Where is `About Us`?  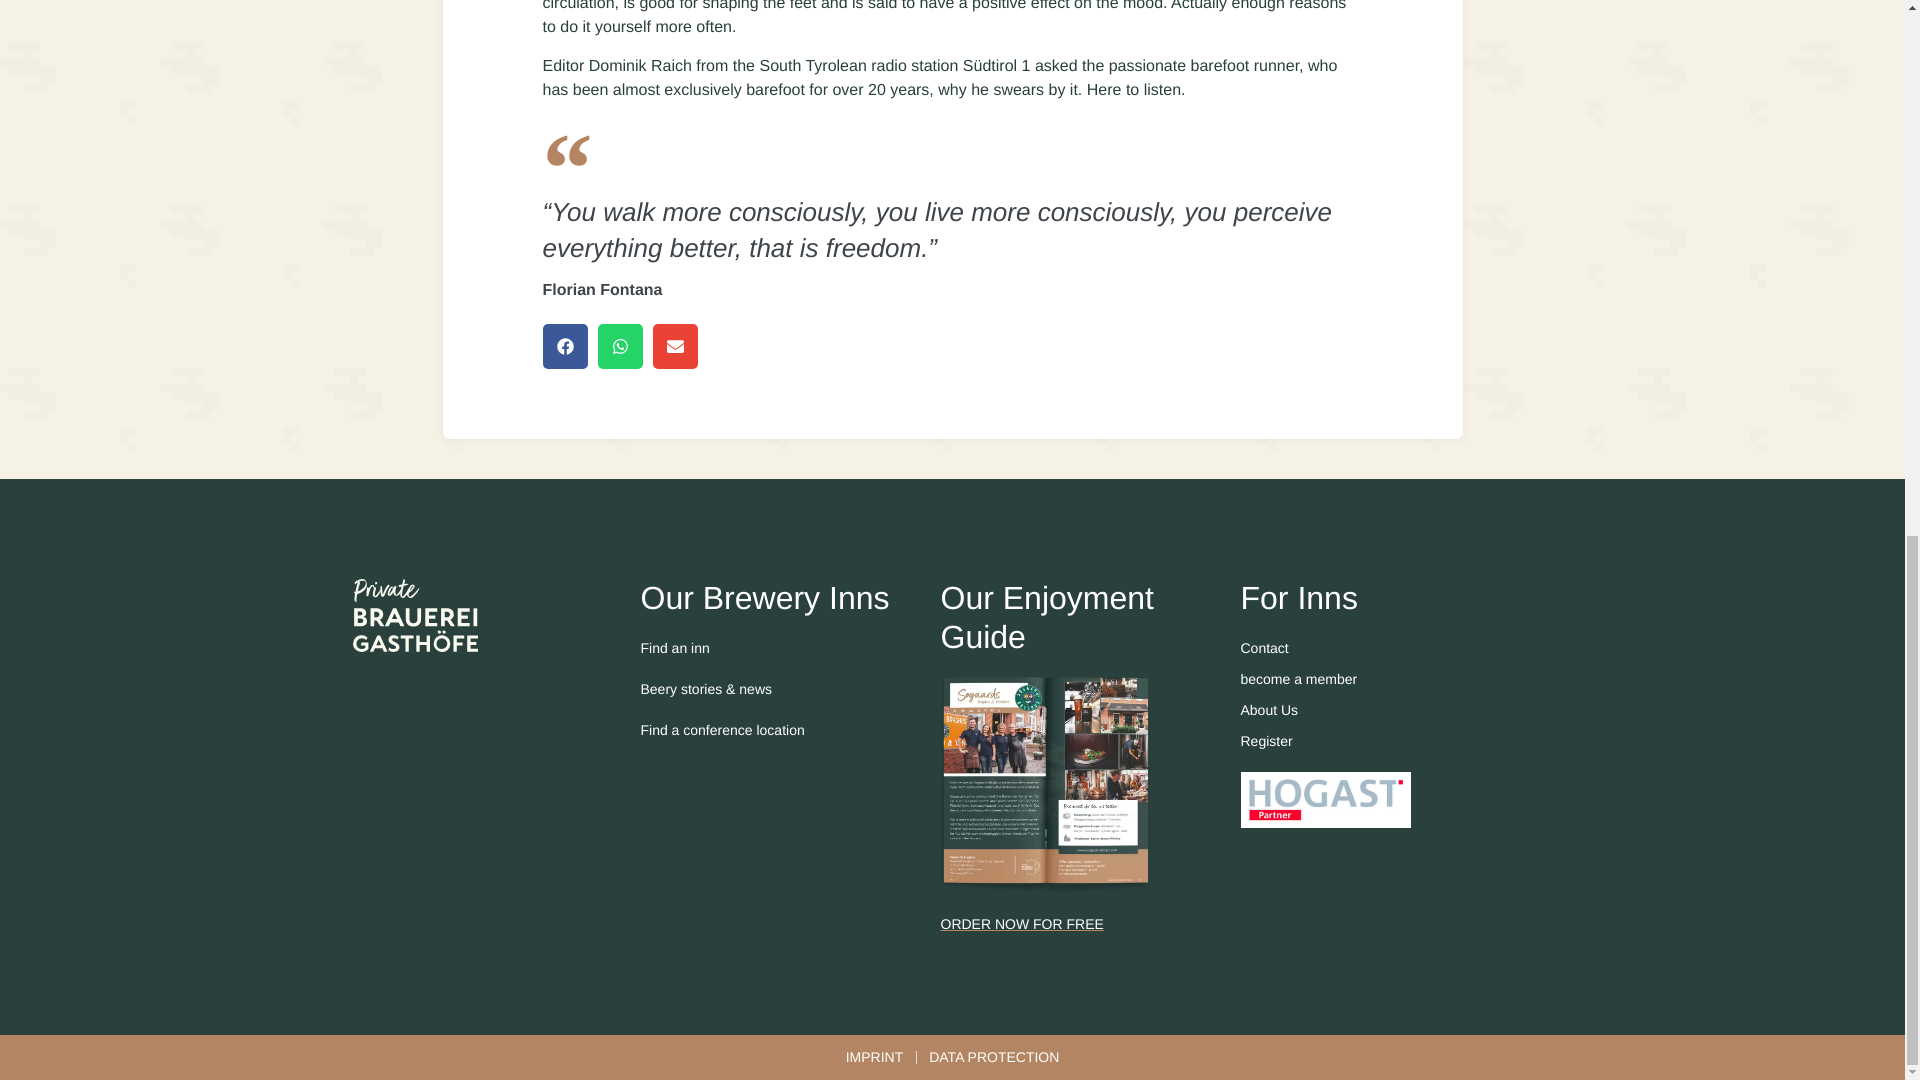
About Us is located at coordinates (1390, 710).